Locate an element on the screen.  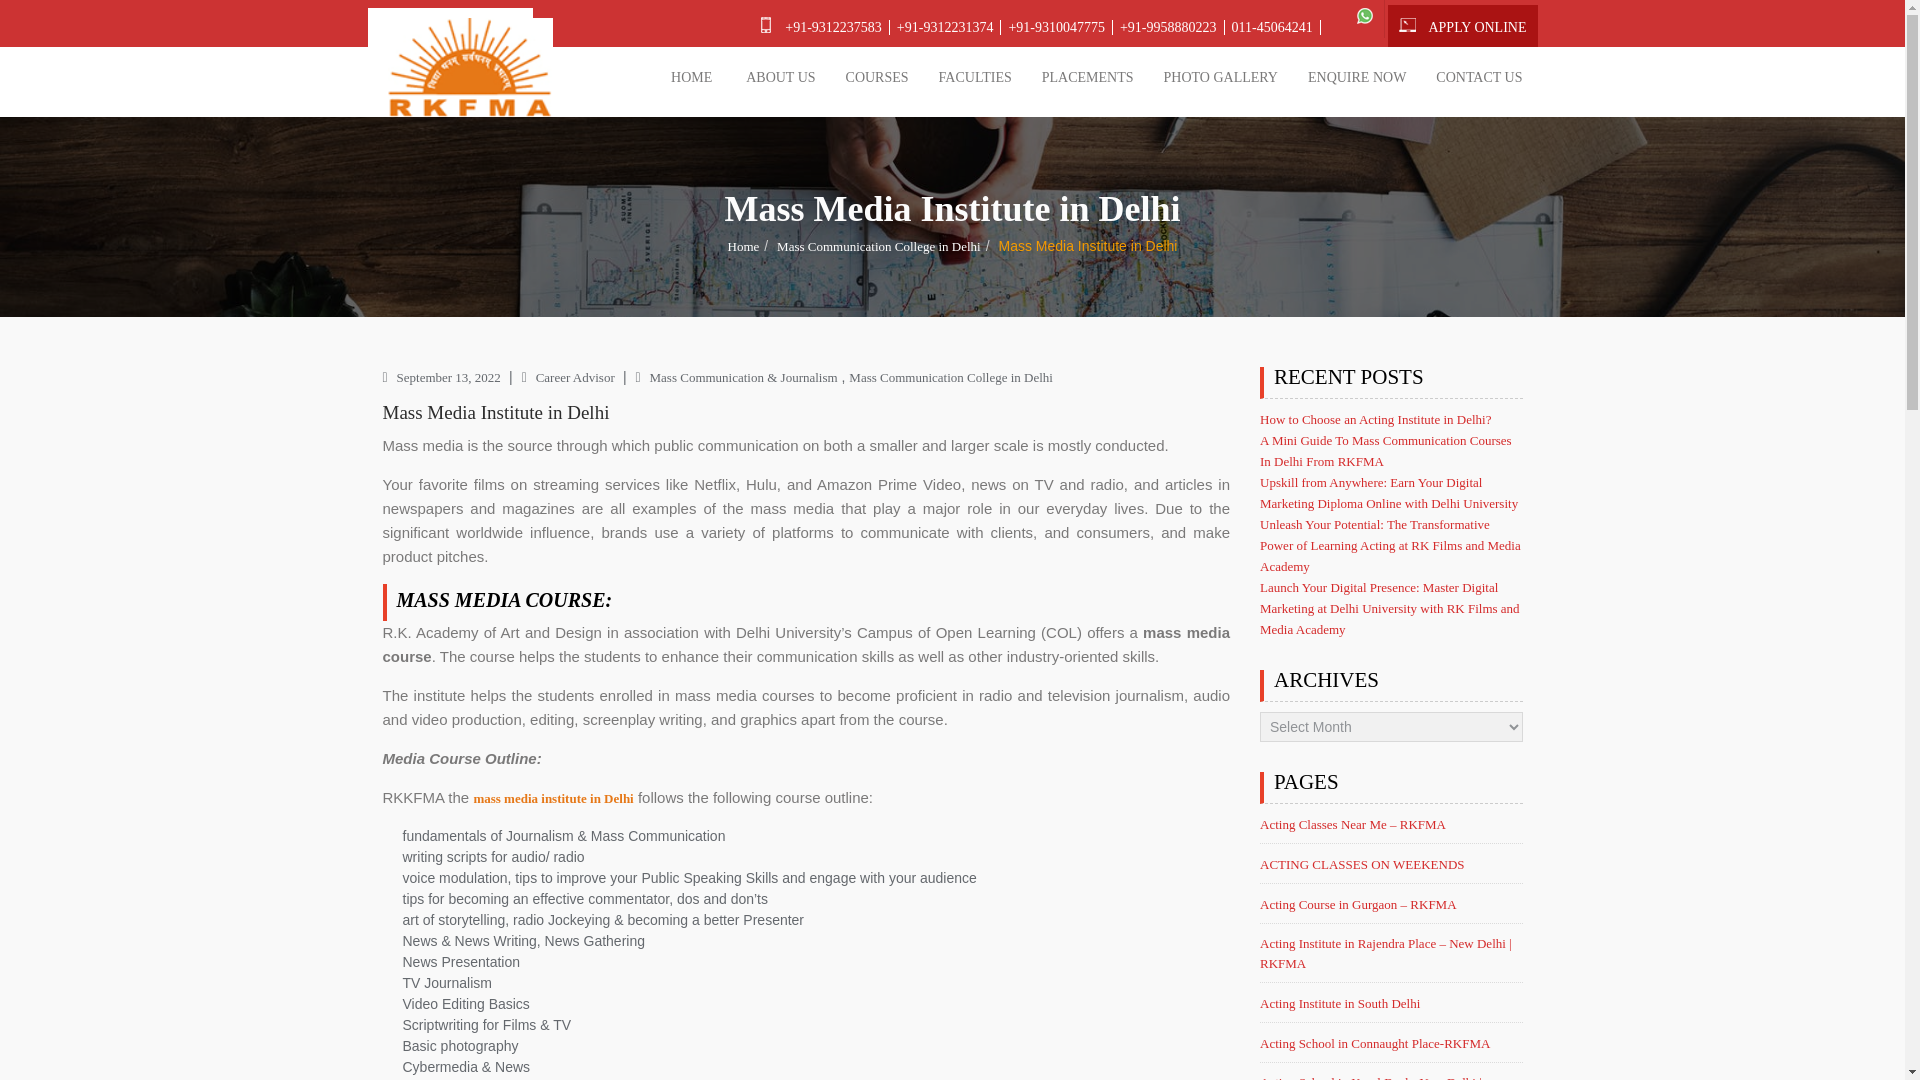
Home is located at coordinates (744, 246).